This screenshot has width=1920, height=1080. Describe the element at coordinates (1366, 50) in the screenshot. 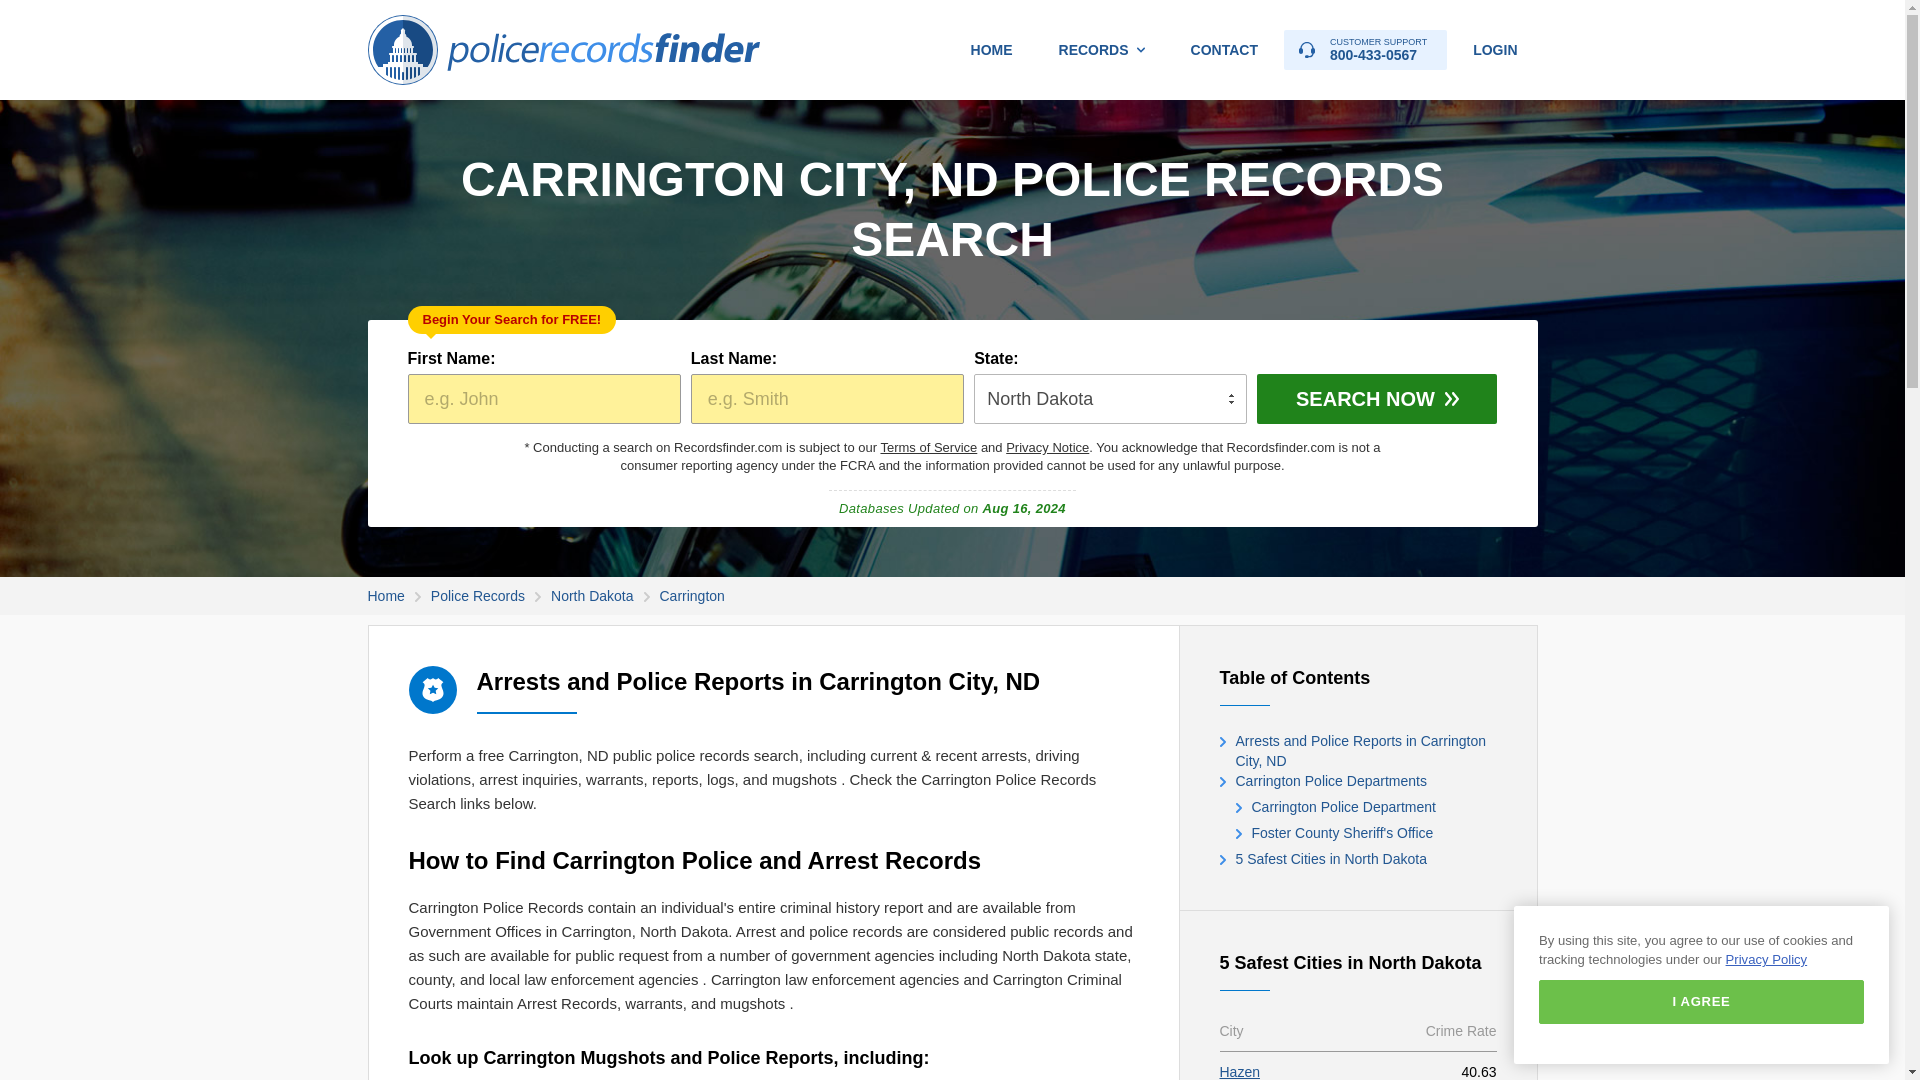

I see `CONTACT` at that location.